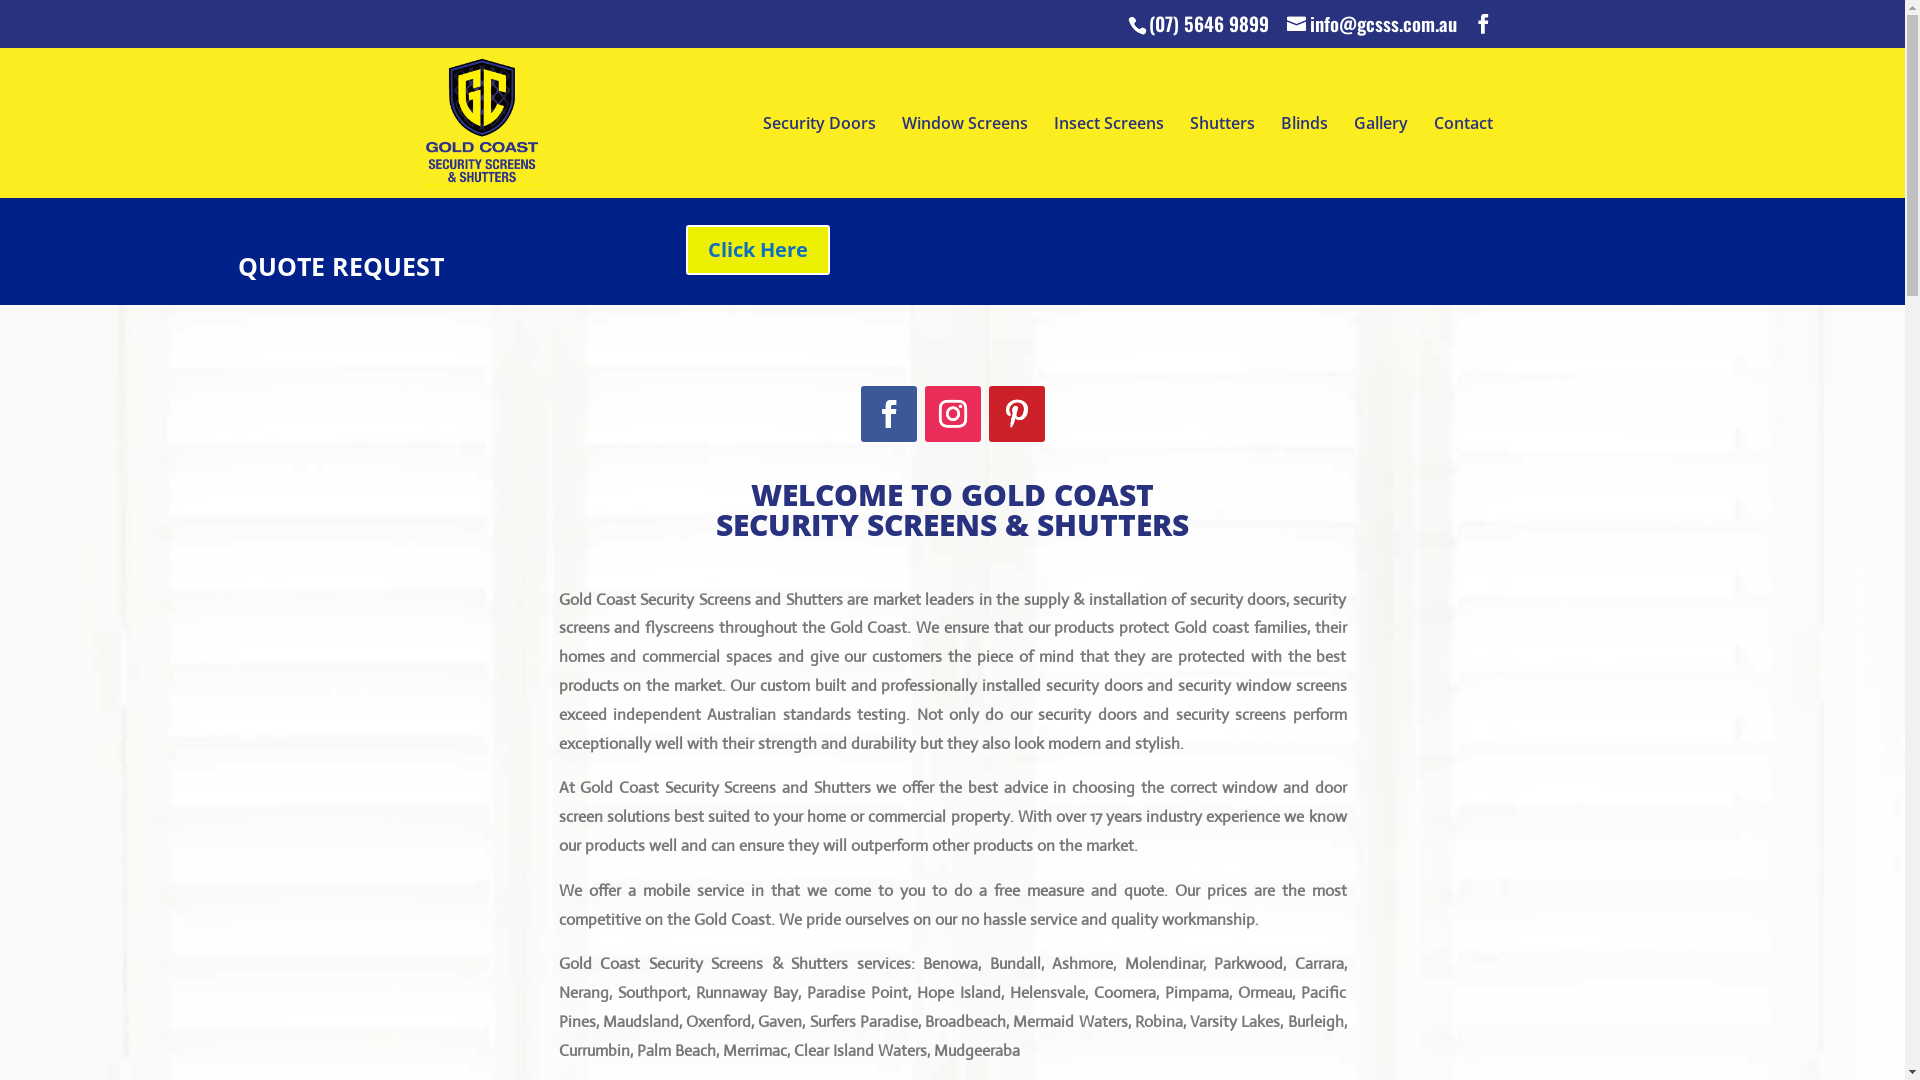 The image size is (1920, 1080). I want to click on Blinds, so click(1304, 157).